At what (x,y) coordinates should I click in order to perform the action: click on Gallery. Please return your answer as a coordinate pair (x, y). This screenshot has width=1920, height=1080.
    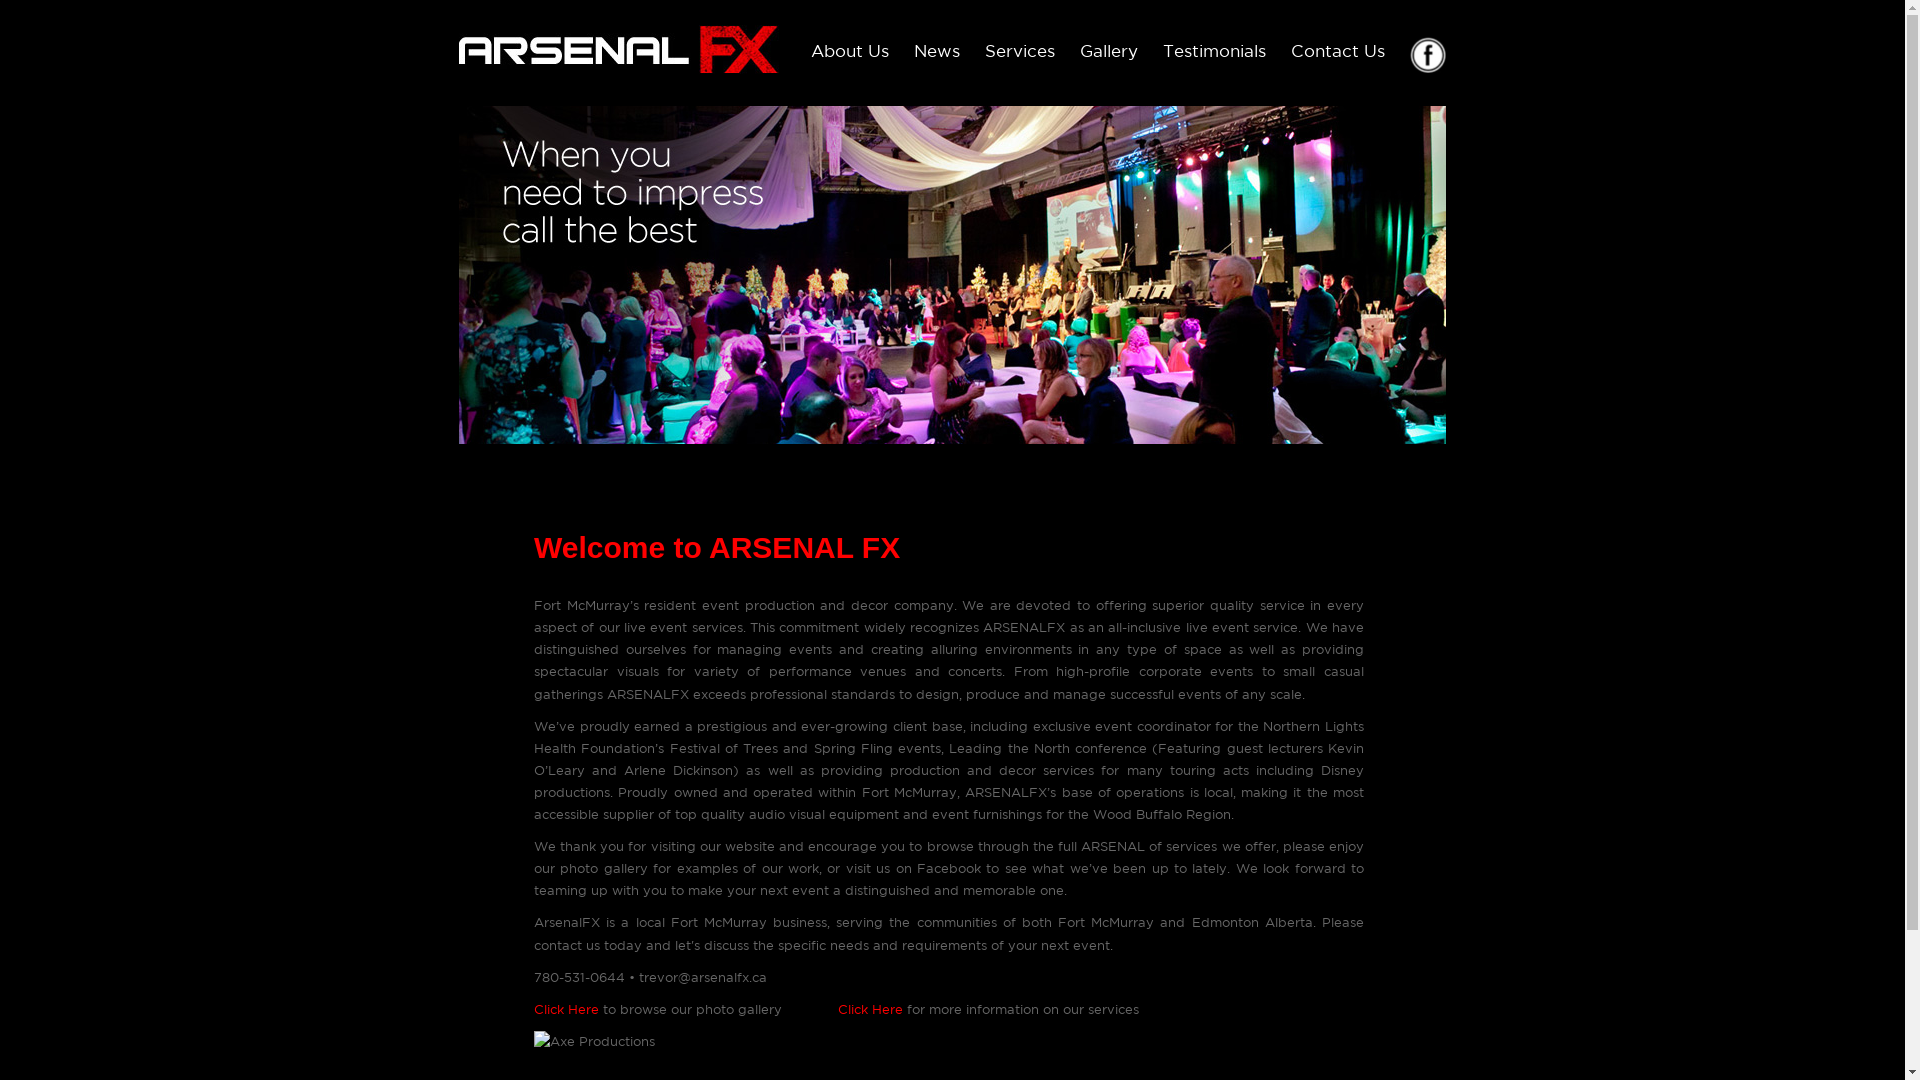
    Looking at the image, I should click on (1109, 50).